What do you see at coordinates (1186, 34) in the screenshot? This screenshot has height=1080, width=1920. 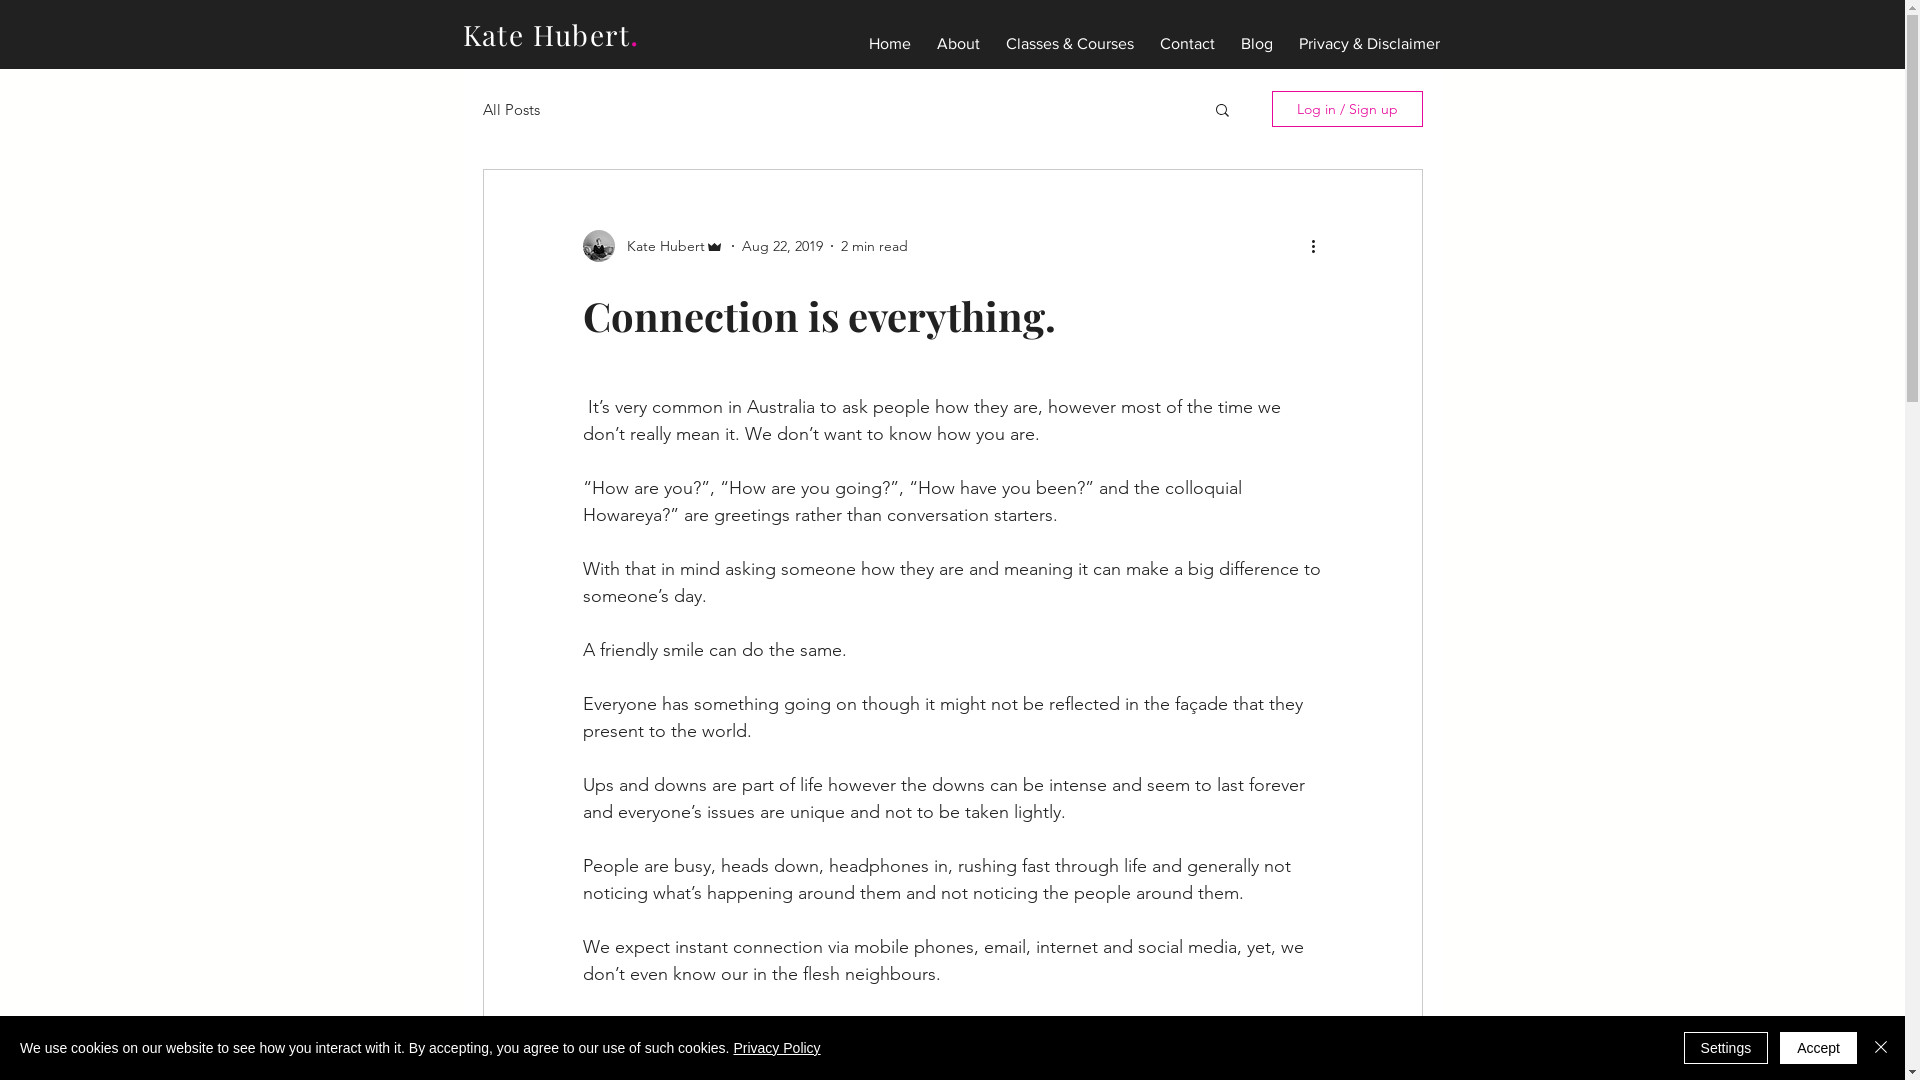 I see `Contact` at bounding box center [1186, 34].